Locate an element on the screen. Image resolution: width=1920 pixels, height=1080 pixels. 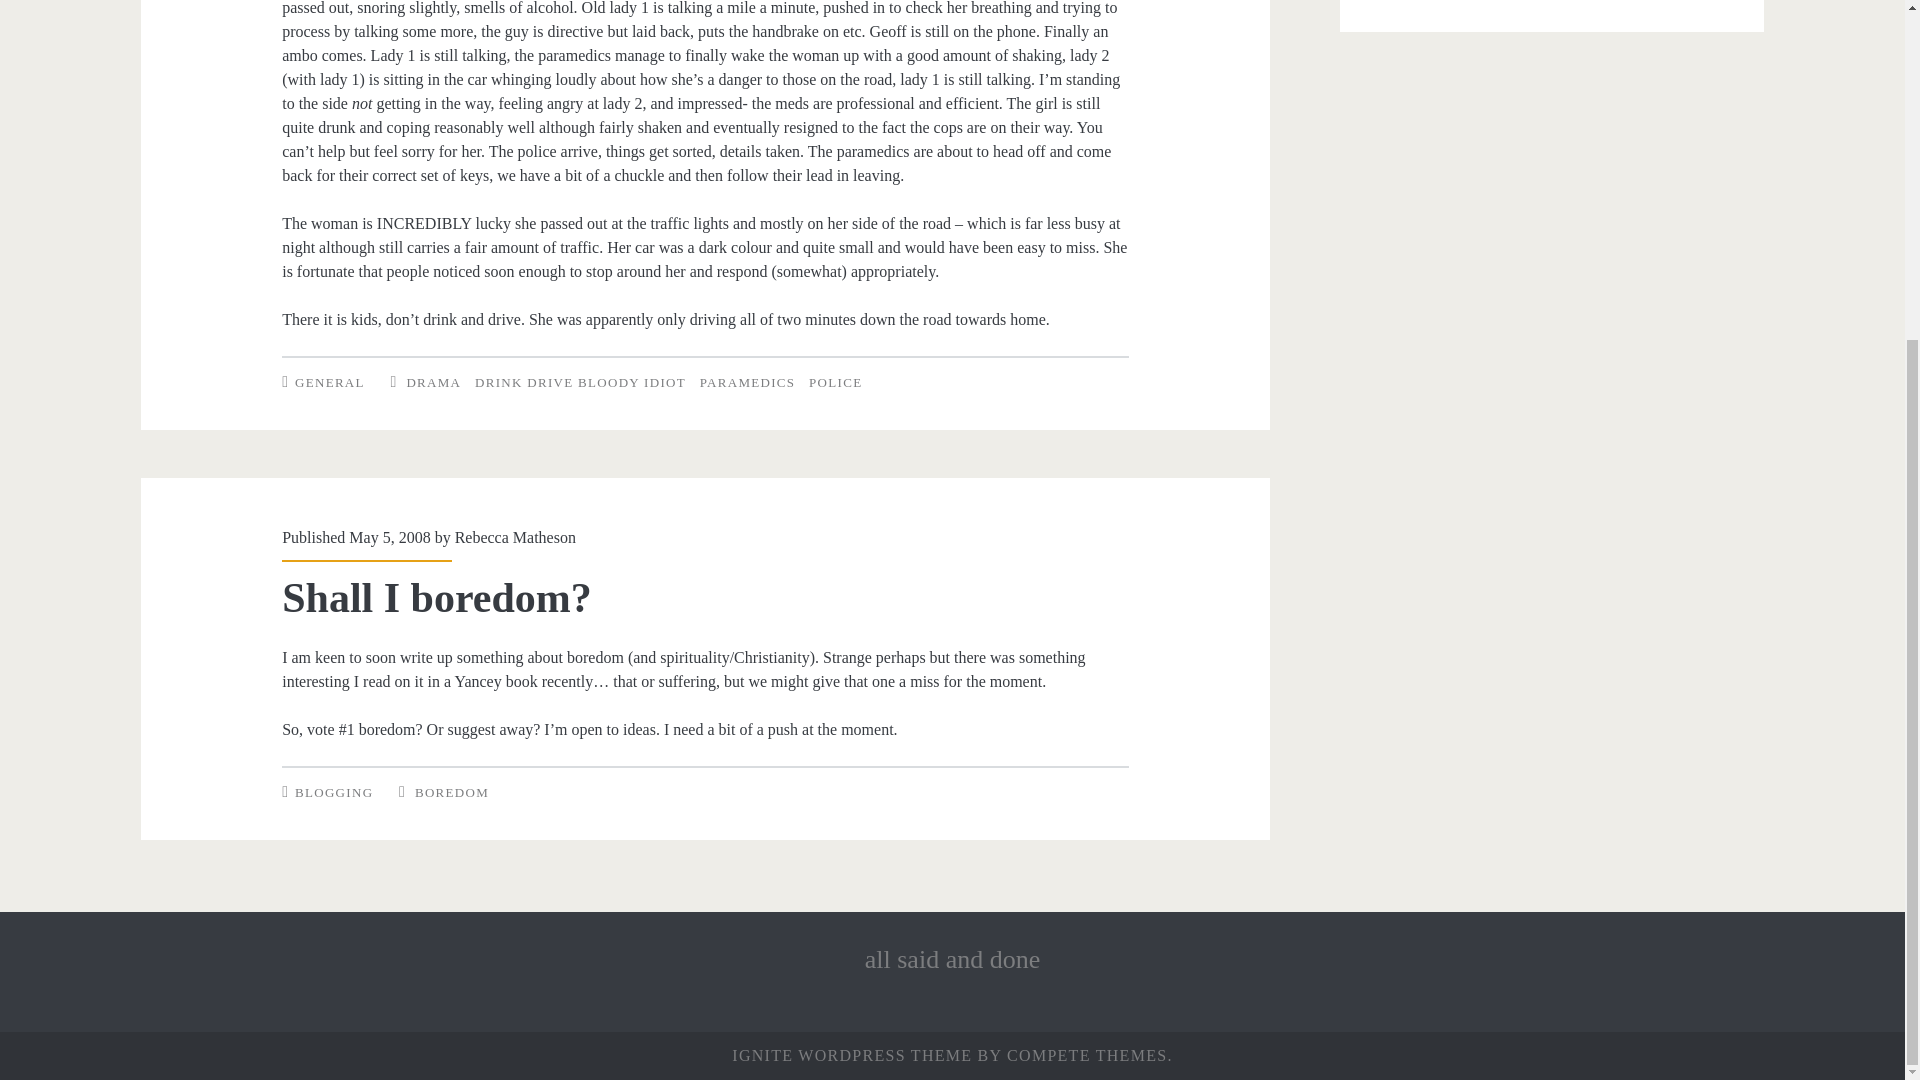
View all posts tagged police is located at coordinates (835, 382).